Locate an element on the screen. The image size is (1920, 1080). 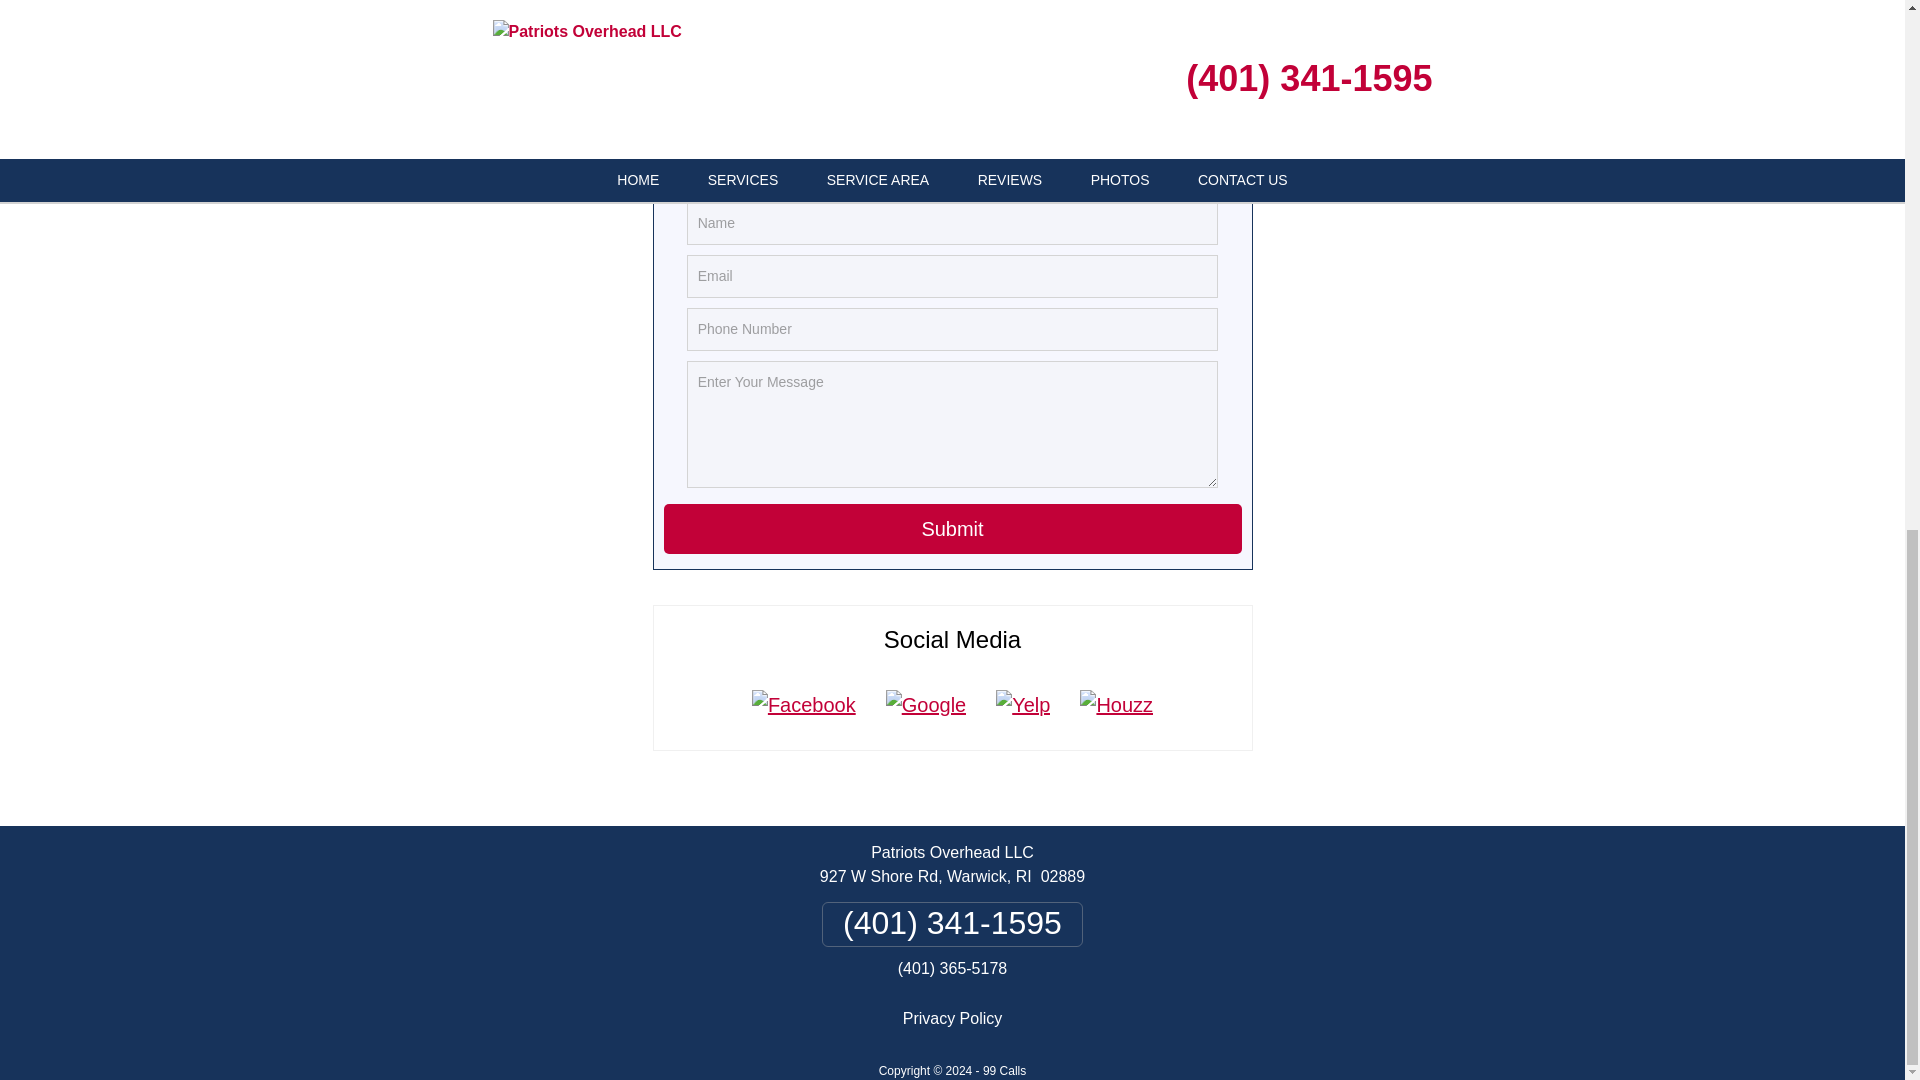
Coventry Commercial Garage Doors is located at coordinates (666, 18).